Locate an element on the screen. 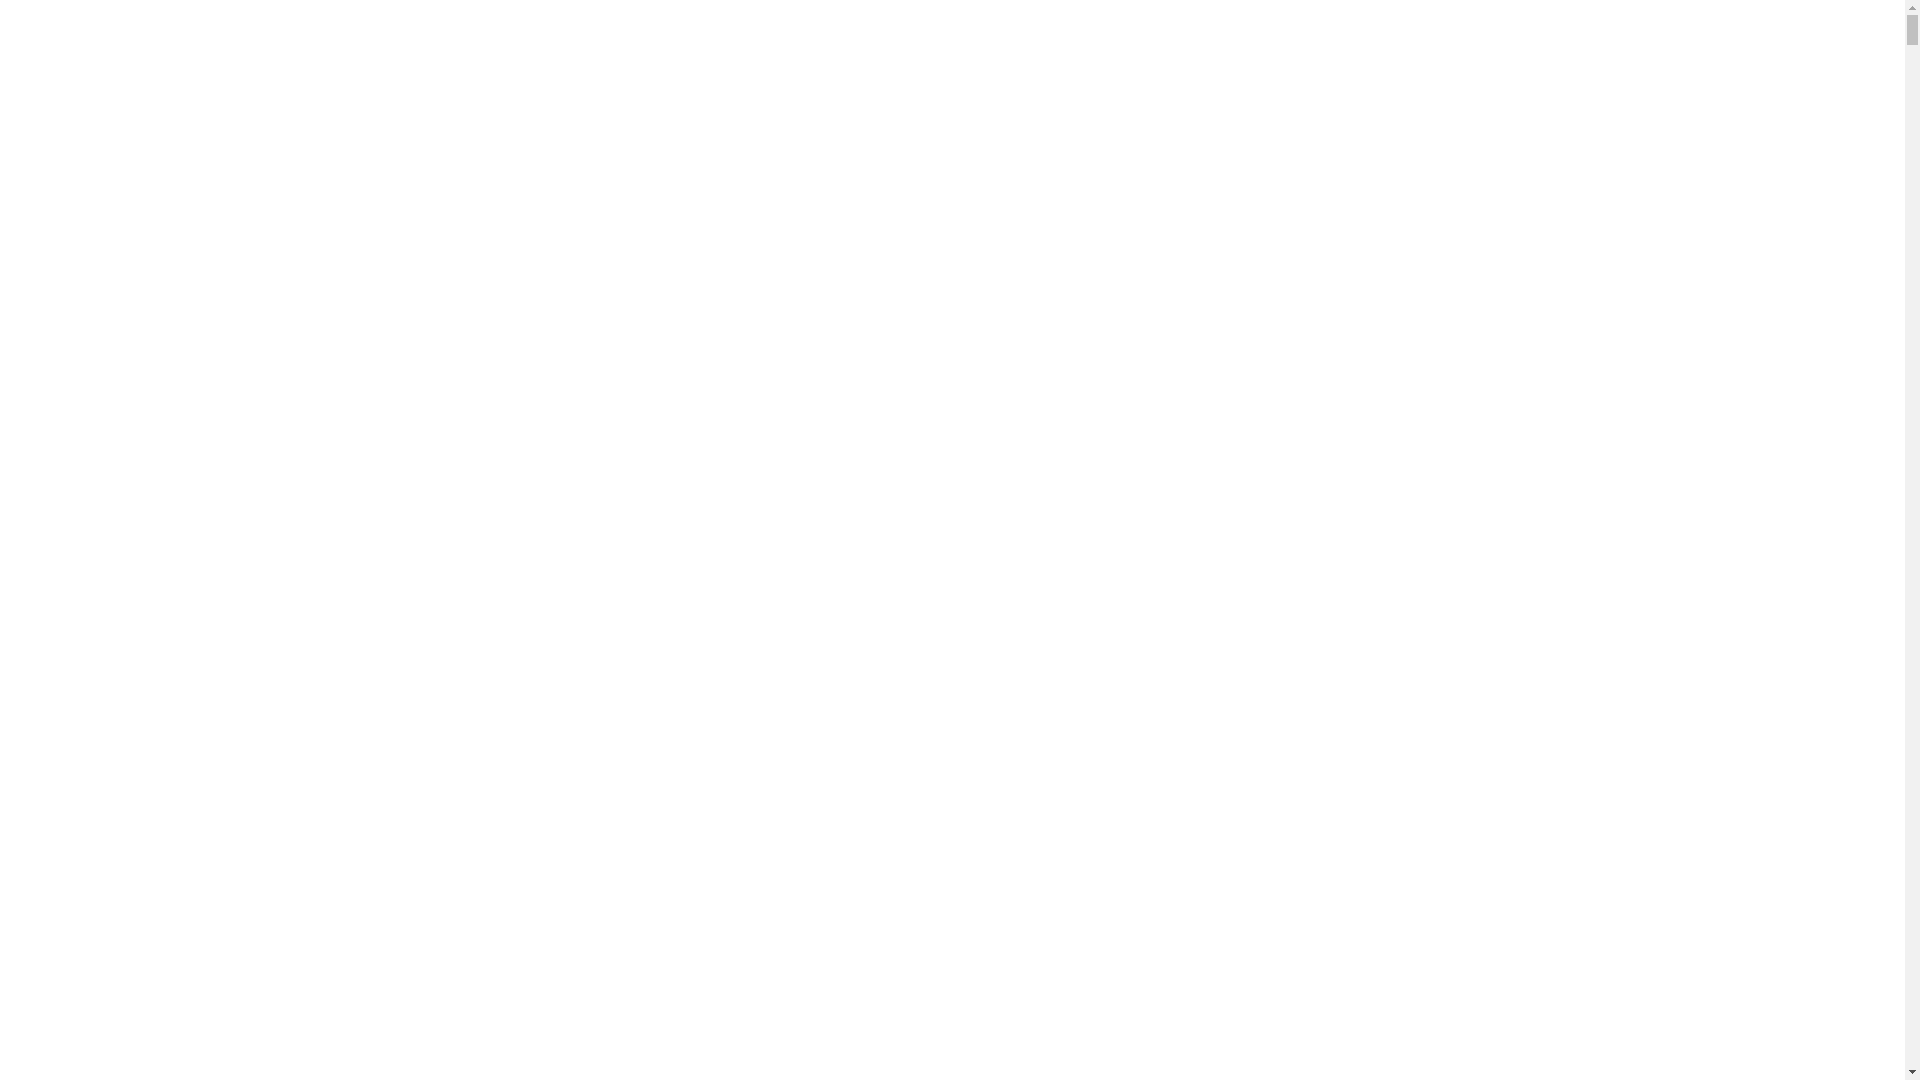 This screenshot has width=1920, height=1080. WEBSHOP is located at coordinates (86, 798).